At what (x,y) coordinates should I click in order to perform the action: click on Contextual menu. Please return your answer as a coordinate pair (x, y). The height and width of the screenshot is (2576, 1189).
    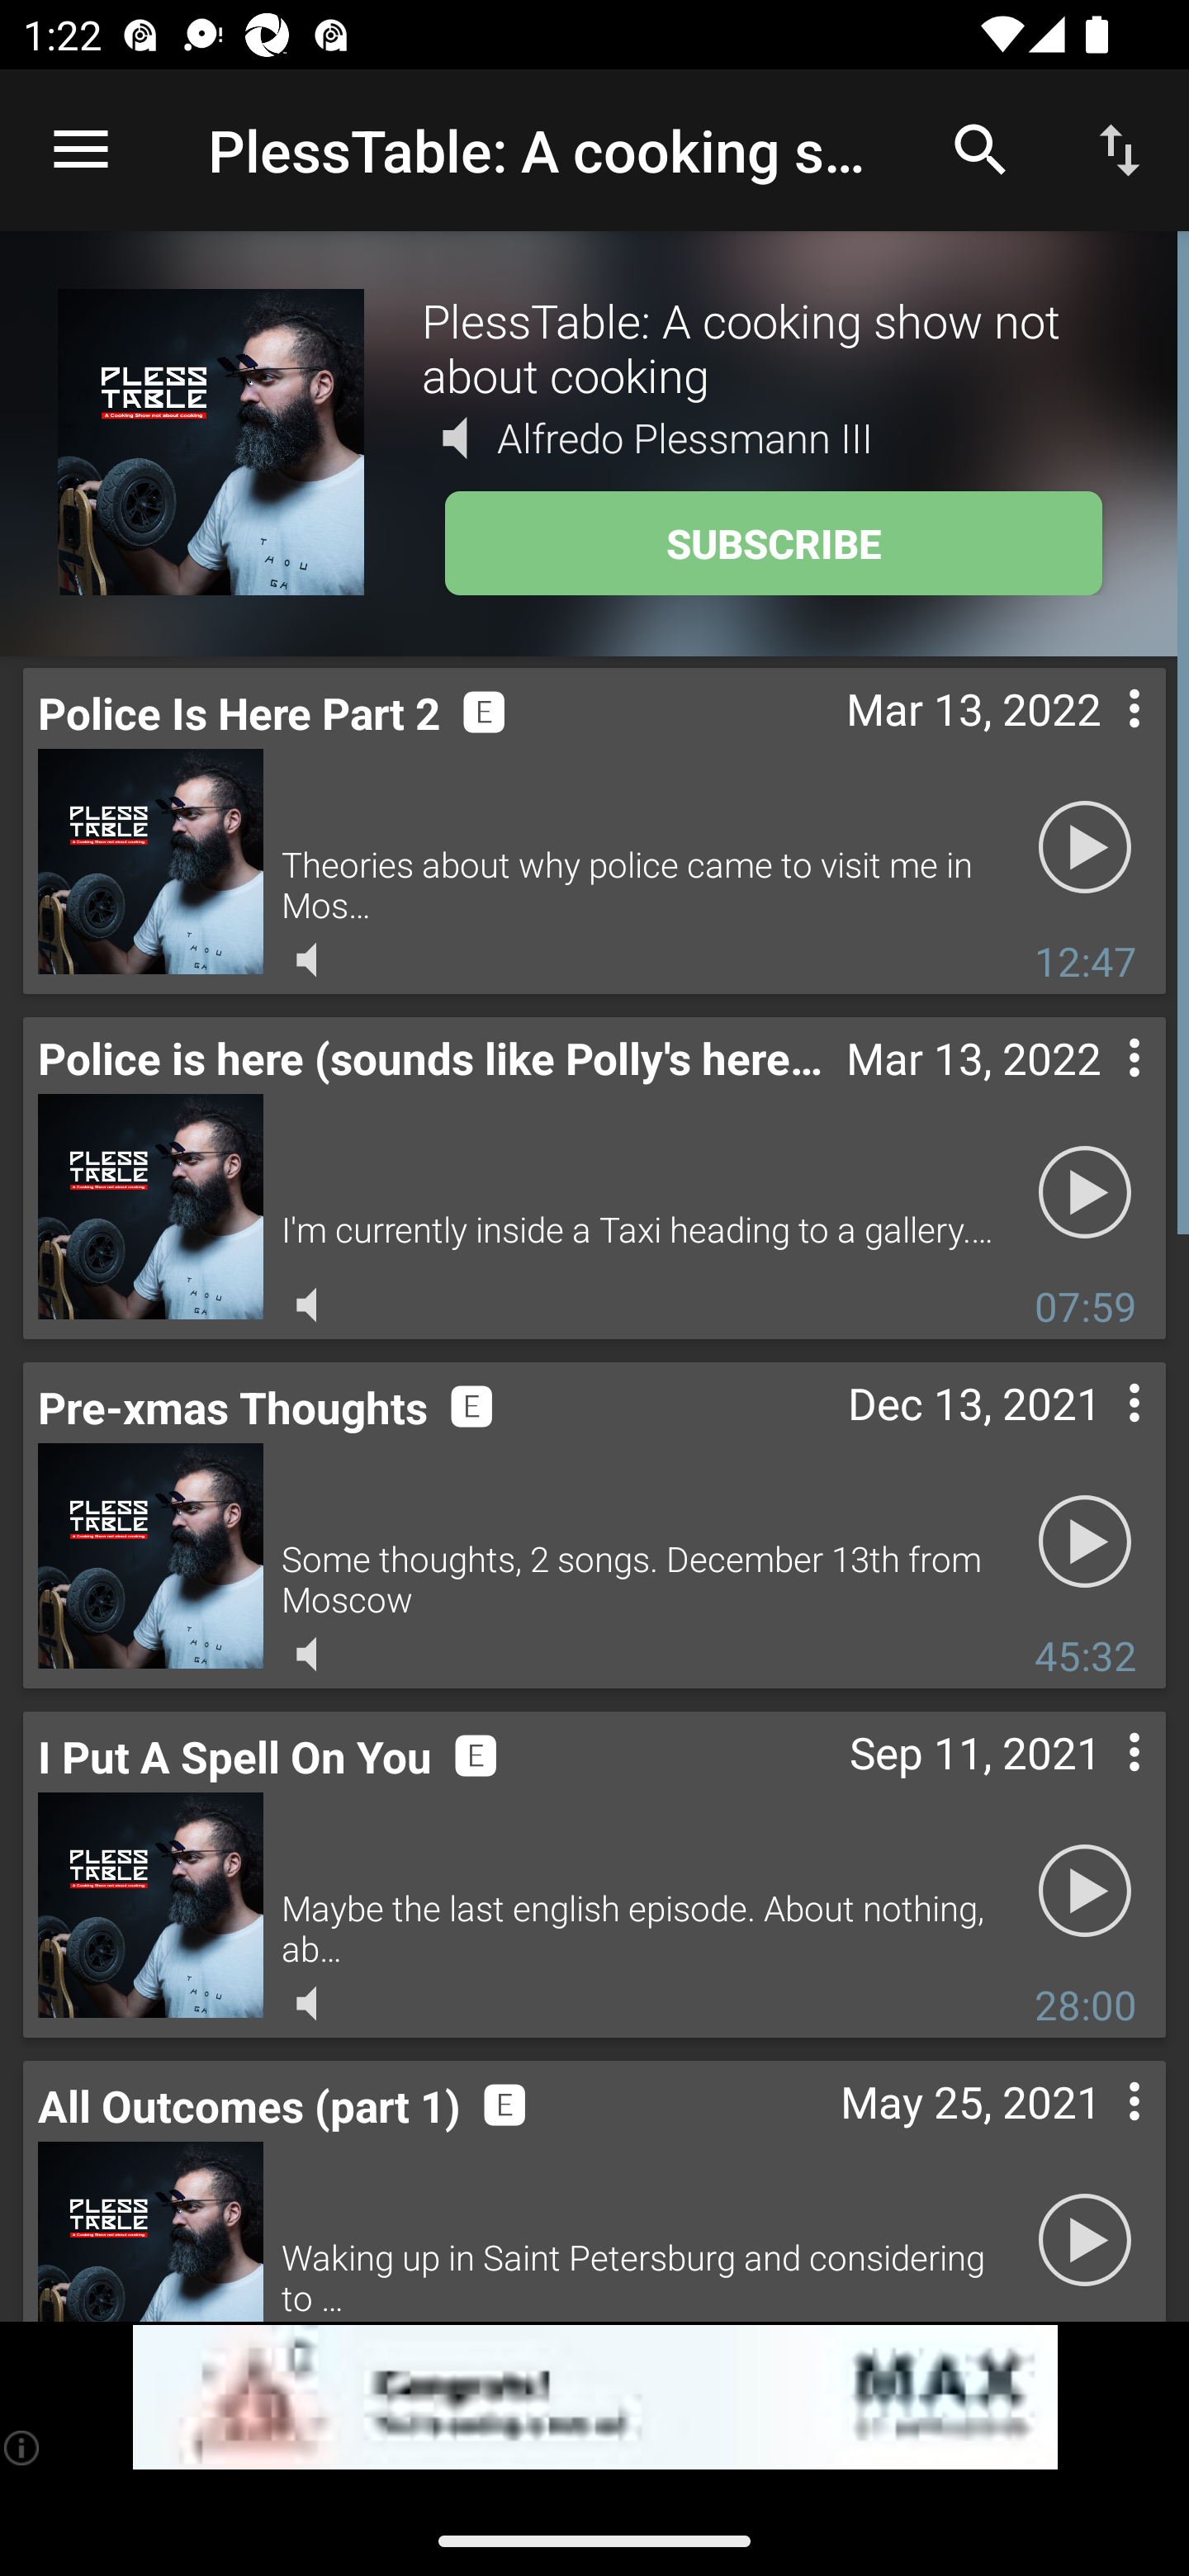
    Looking at the image, I should click on (1098, 741).